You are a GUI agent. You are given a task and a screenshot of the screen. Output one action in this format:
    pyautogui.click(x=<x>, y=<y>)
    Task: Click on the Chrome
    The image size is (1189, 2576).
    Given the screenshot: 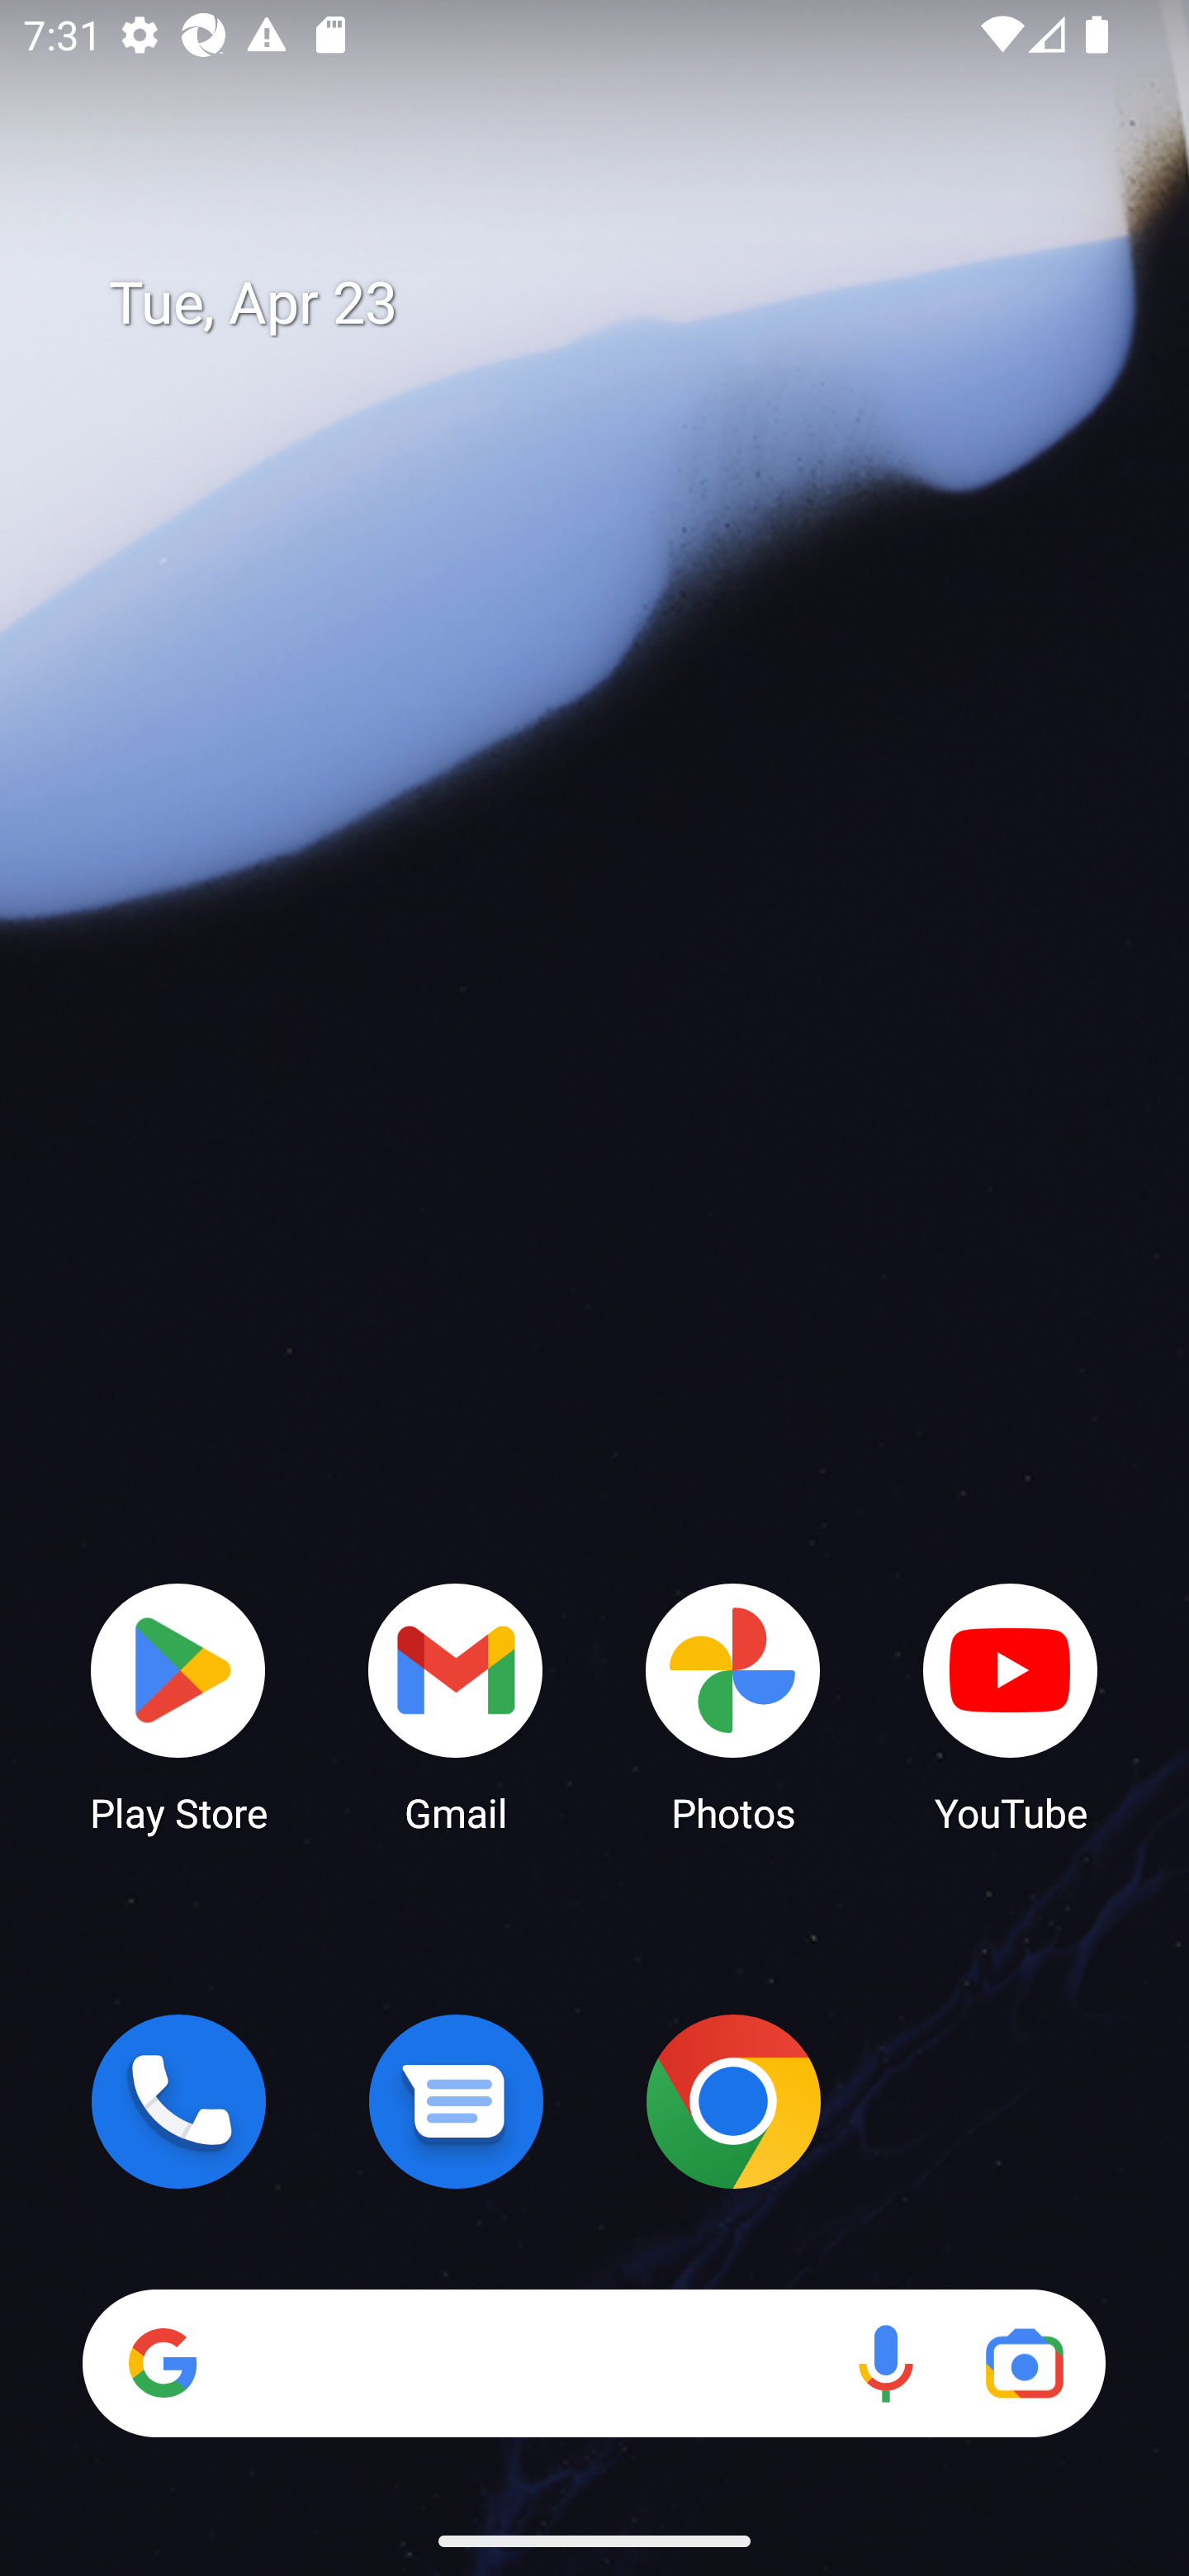 What is the action you would take?
    pyautogui.click(x=733, y=2101)
    